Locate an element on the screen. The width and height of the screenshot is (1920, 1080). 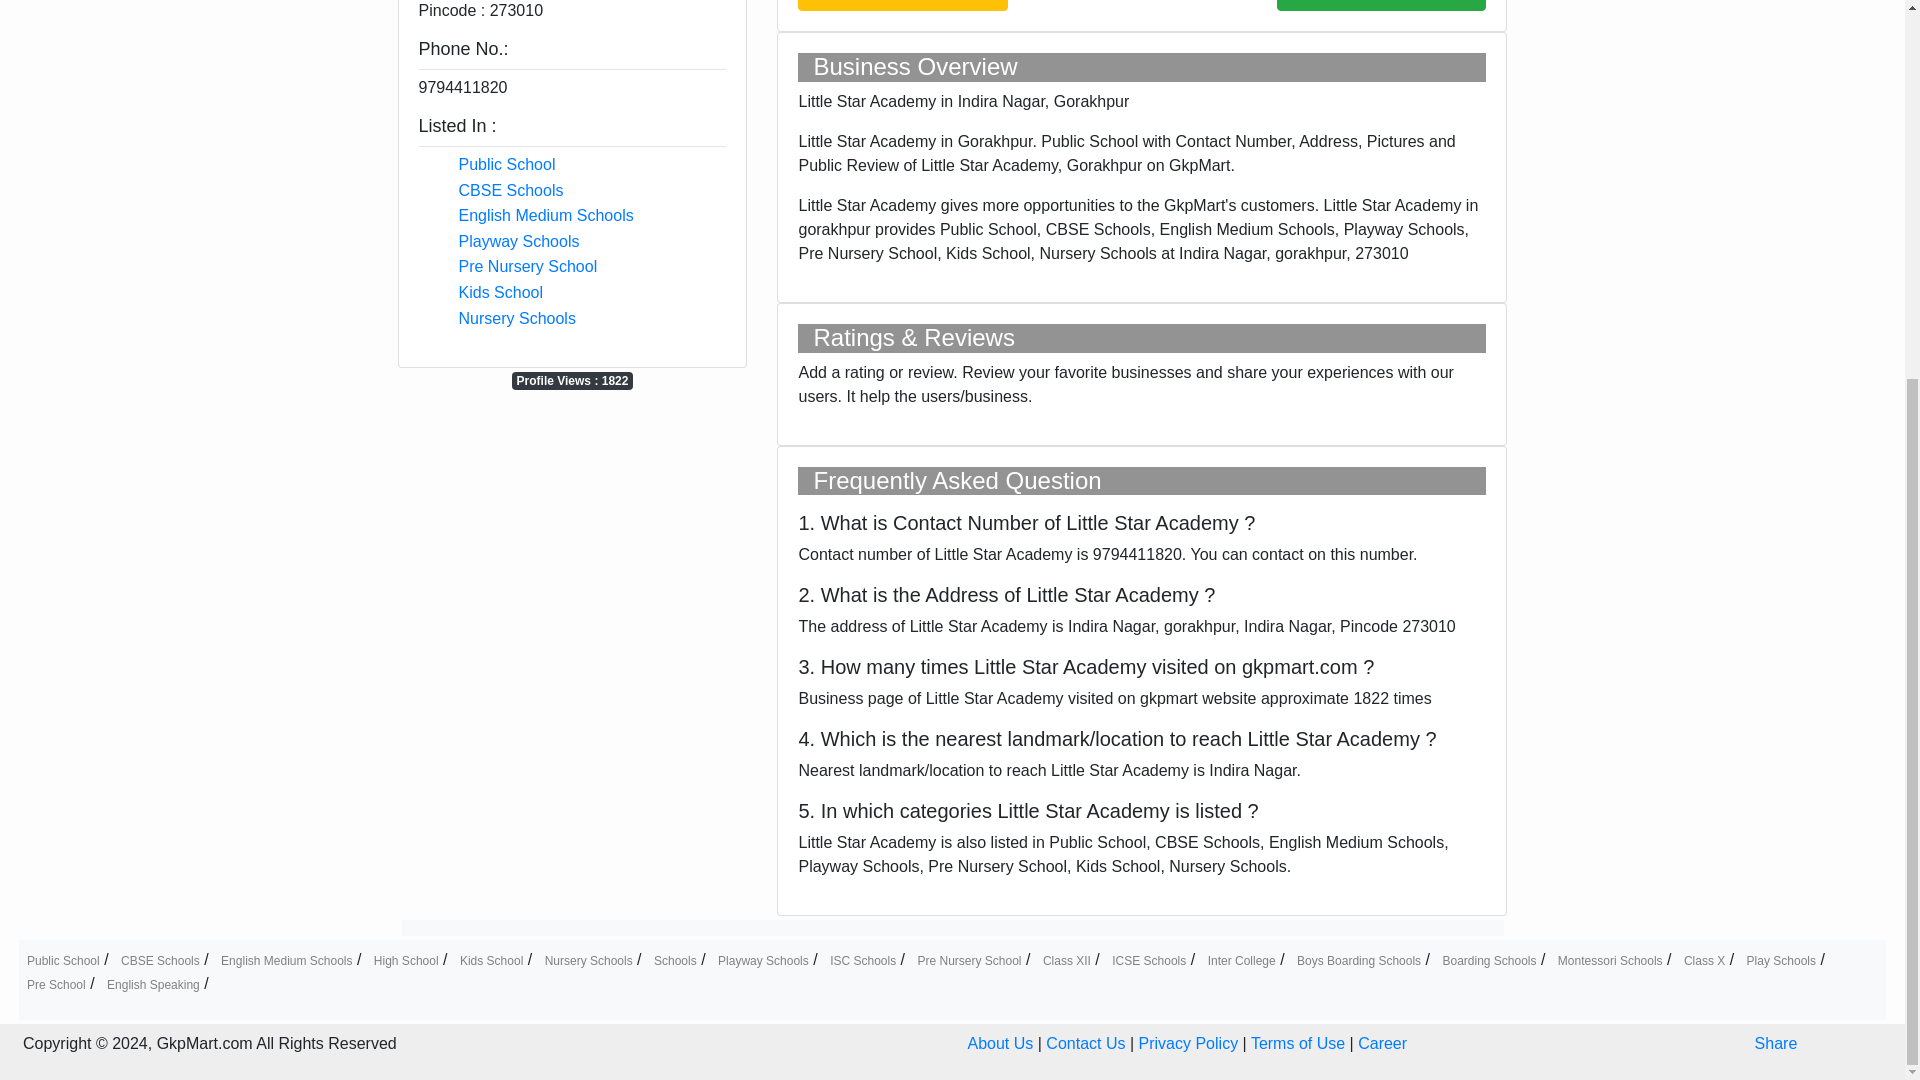
English Speaking is located at coordinates (153, 985).